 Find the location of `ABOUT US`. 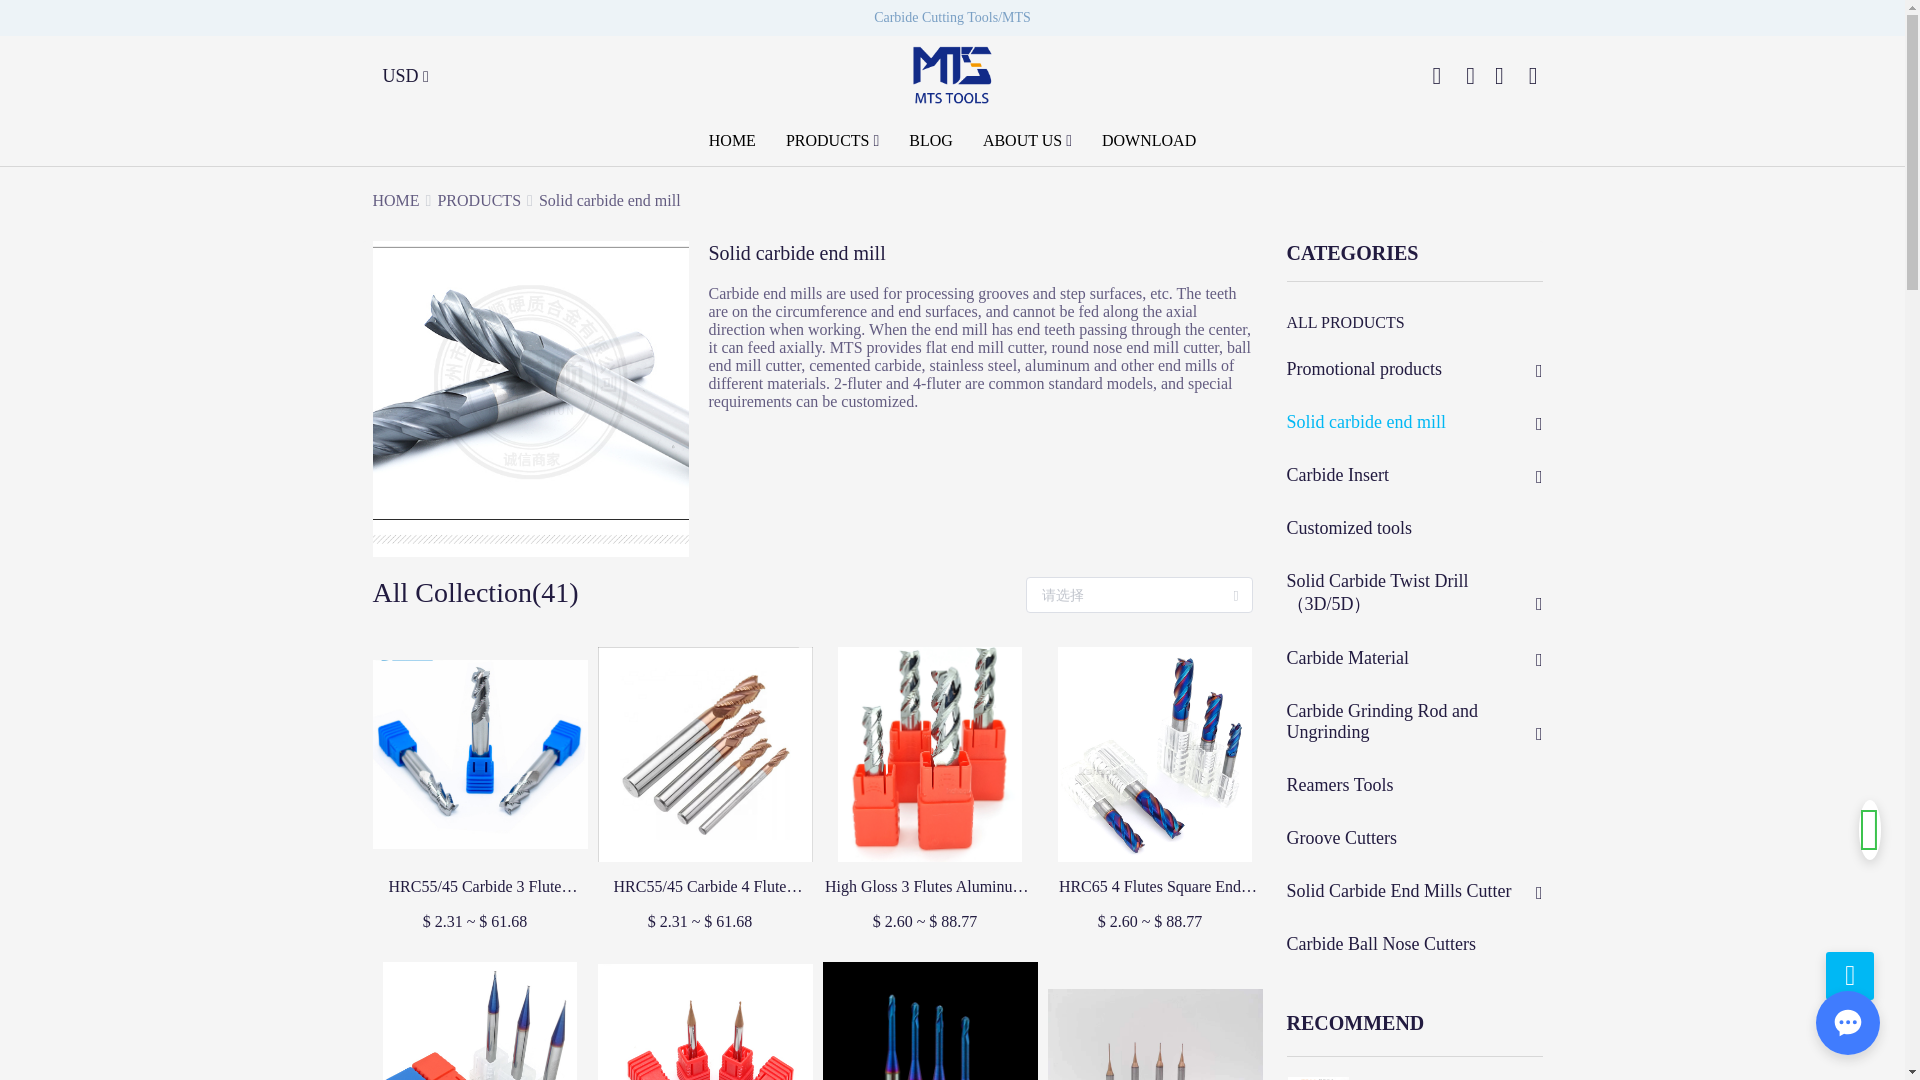

ABOUT US is located at coordinates (1022, 140).